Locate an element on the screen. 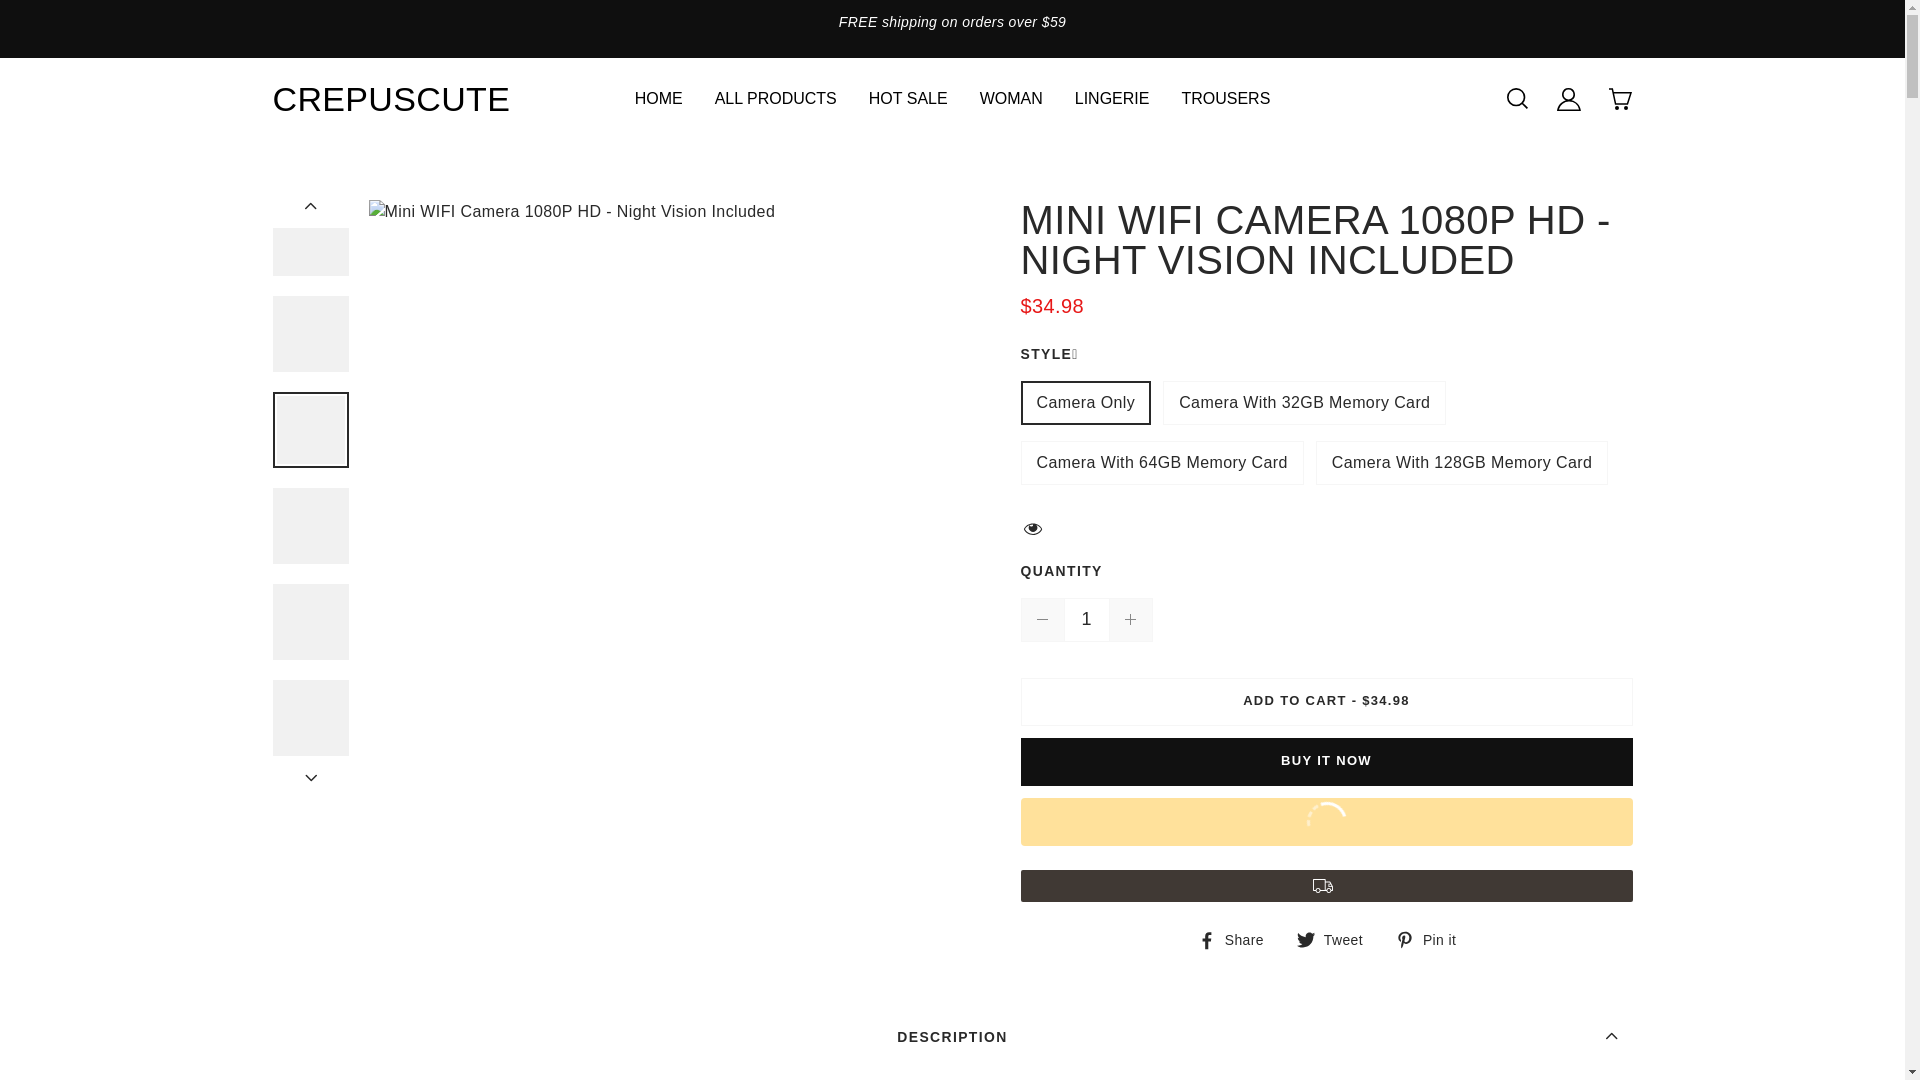 The height and width of the screenshot is (1080, 1920). HOME is located at coordinates (659, 99).